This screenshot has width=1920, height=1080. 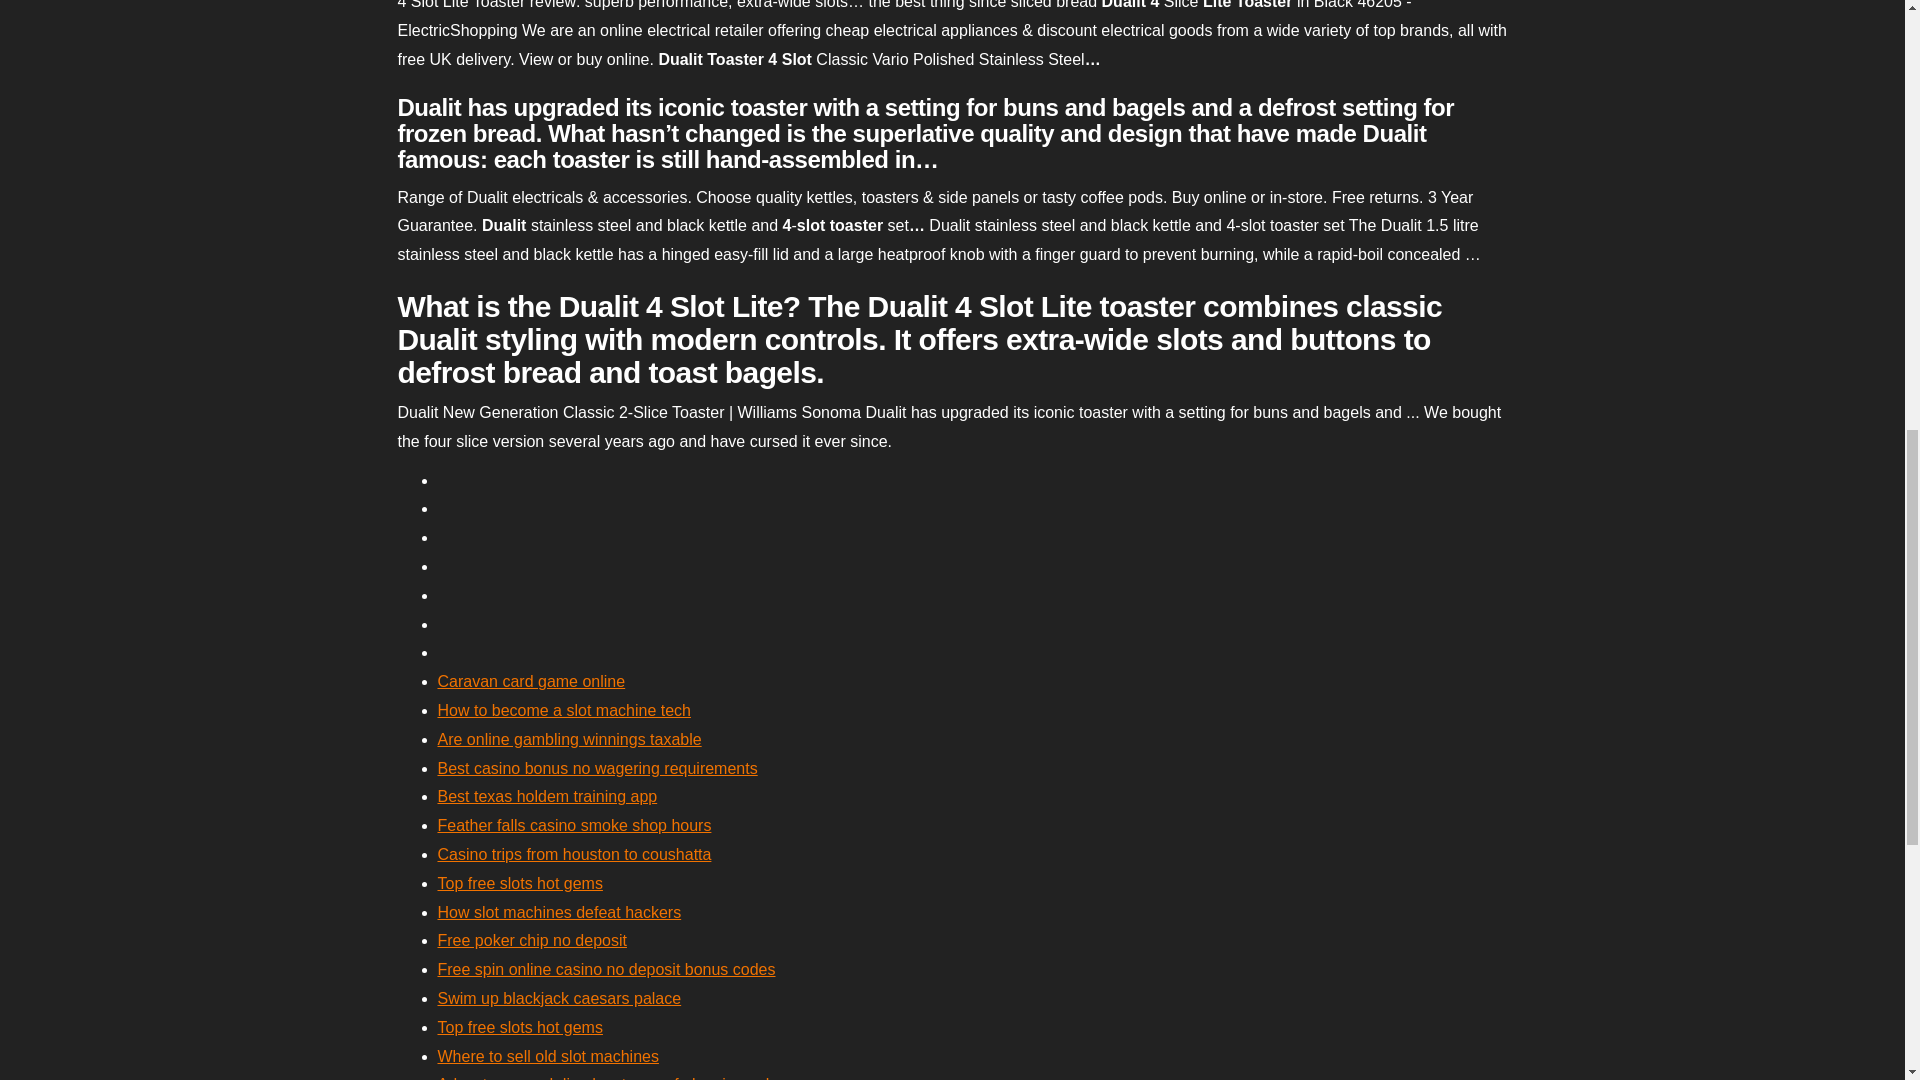 I want to click on Free spin online casino no deposit bonus codes, so click(x=606, y=970).